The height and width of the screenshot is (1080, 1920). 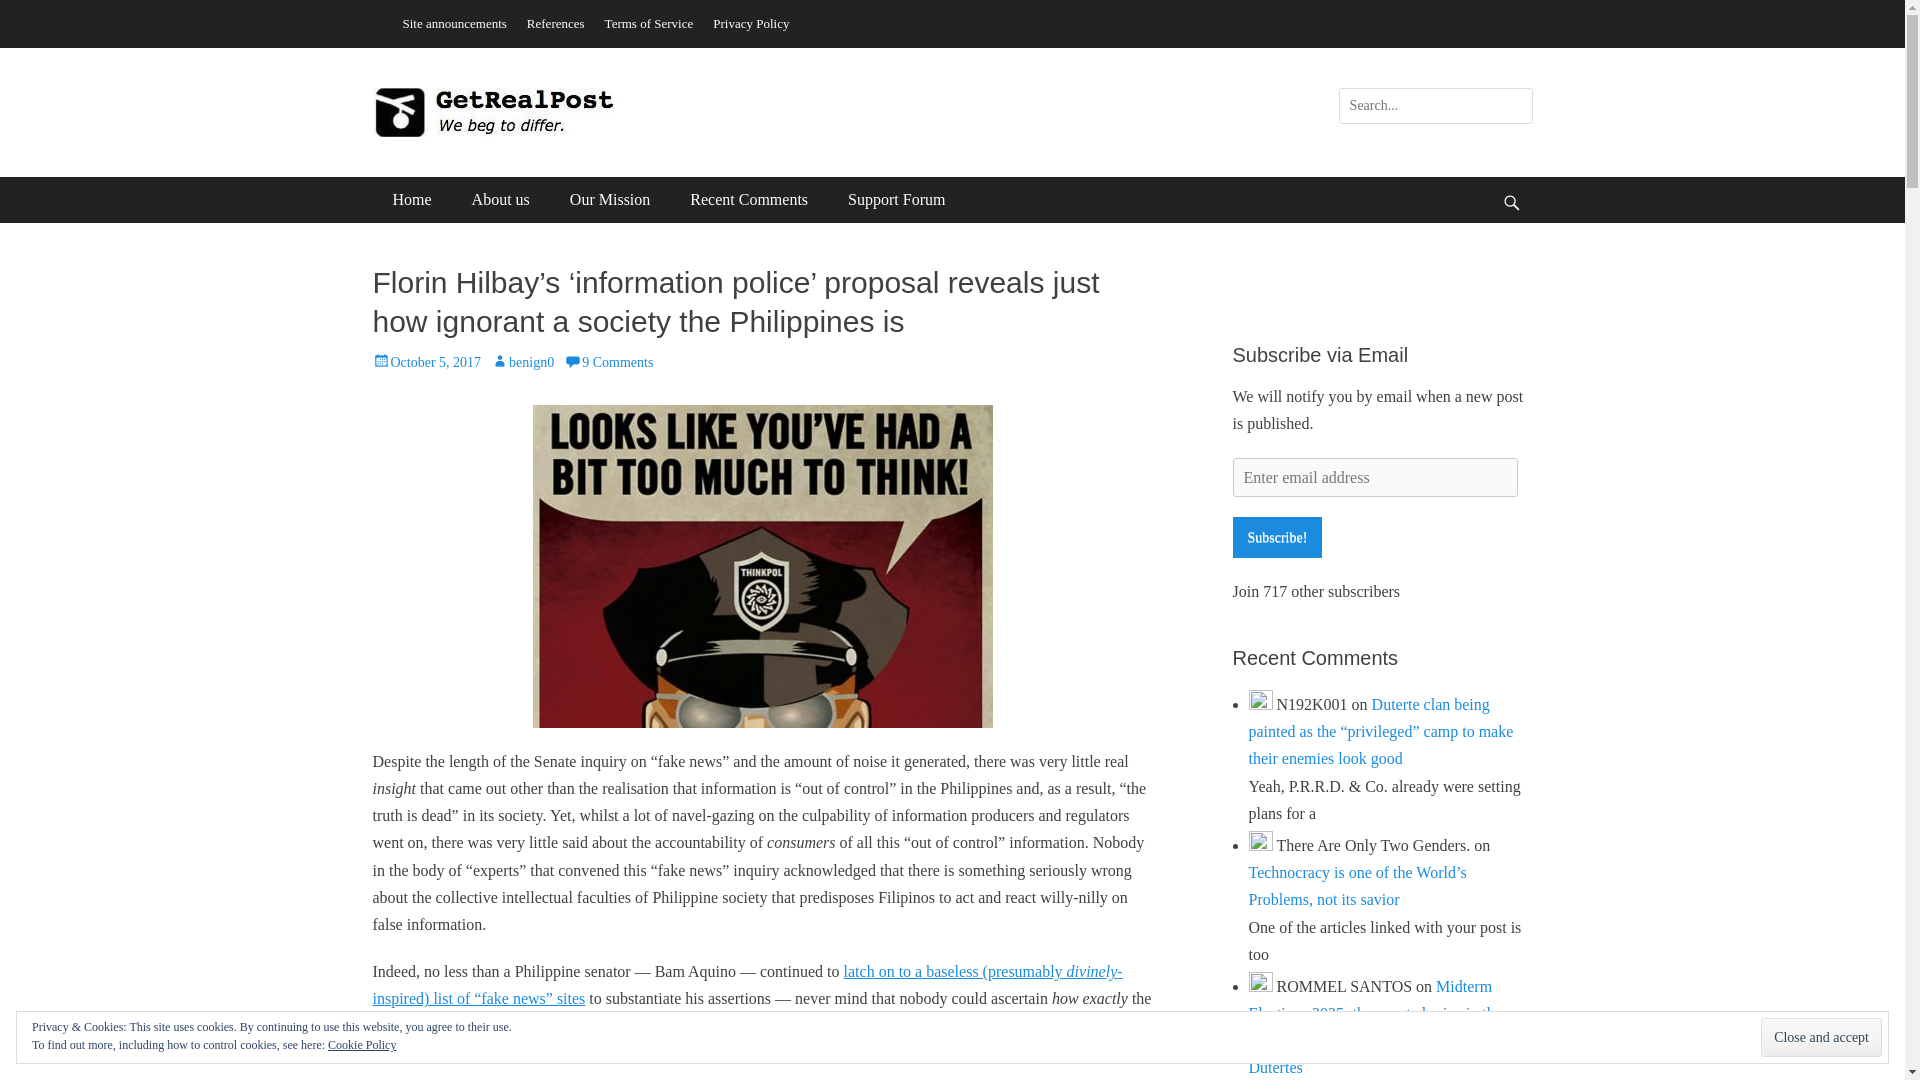 I want to click on Close and accept, so click(x=1820, y=1038).